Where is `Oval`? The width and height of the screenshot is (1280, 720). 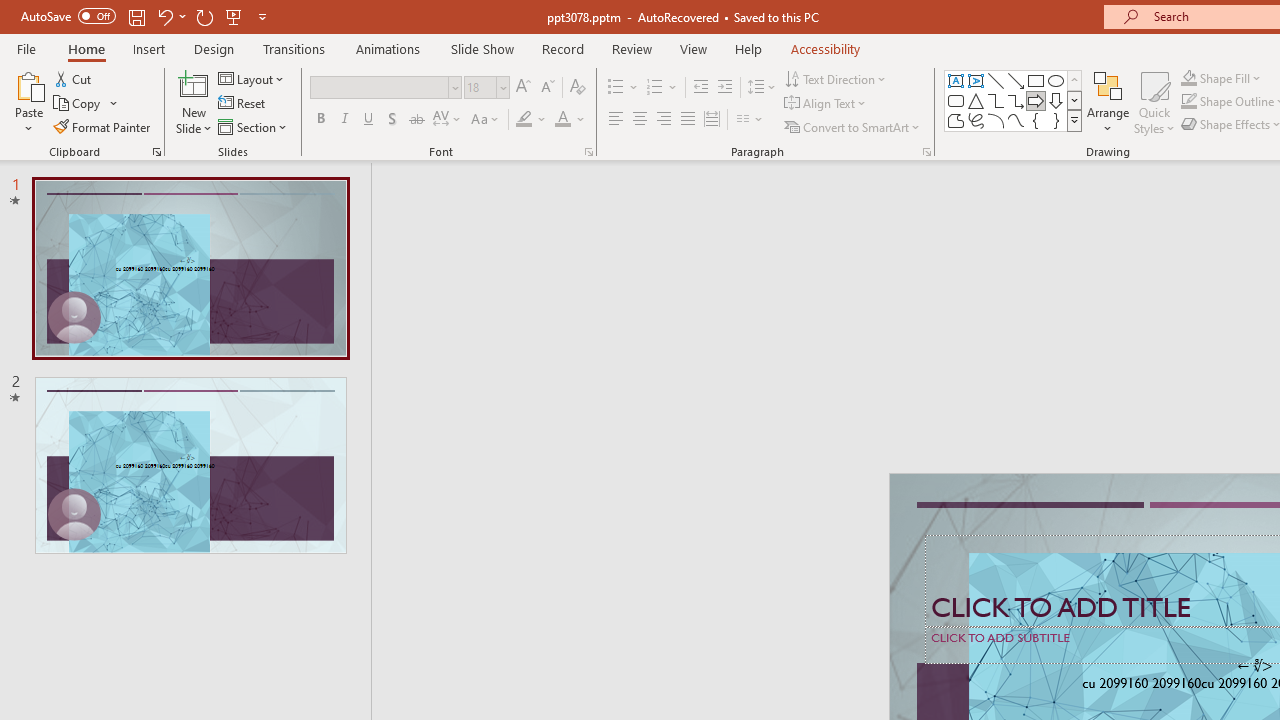 Oval is located at coordinates (1056, 80).